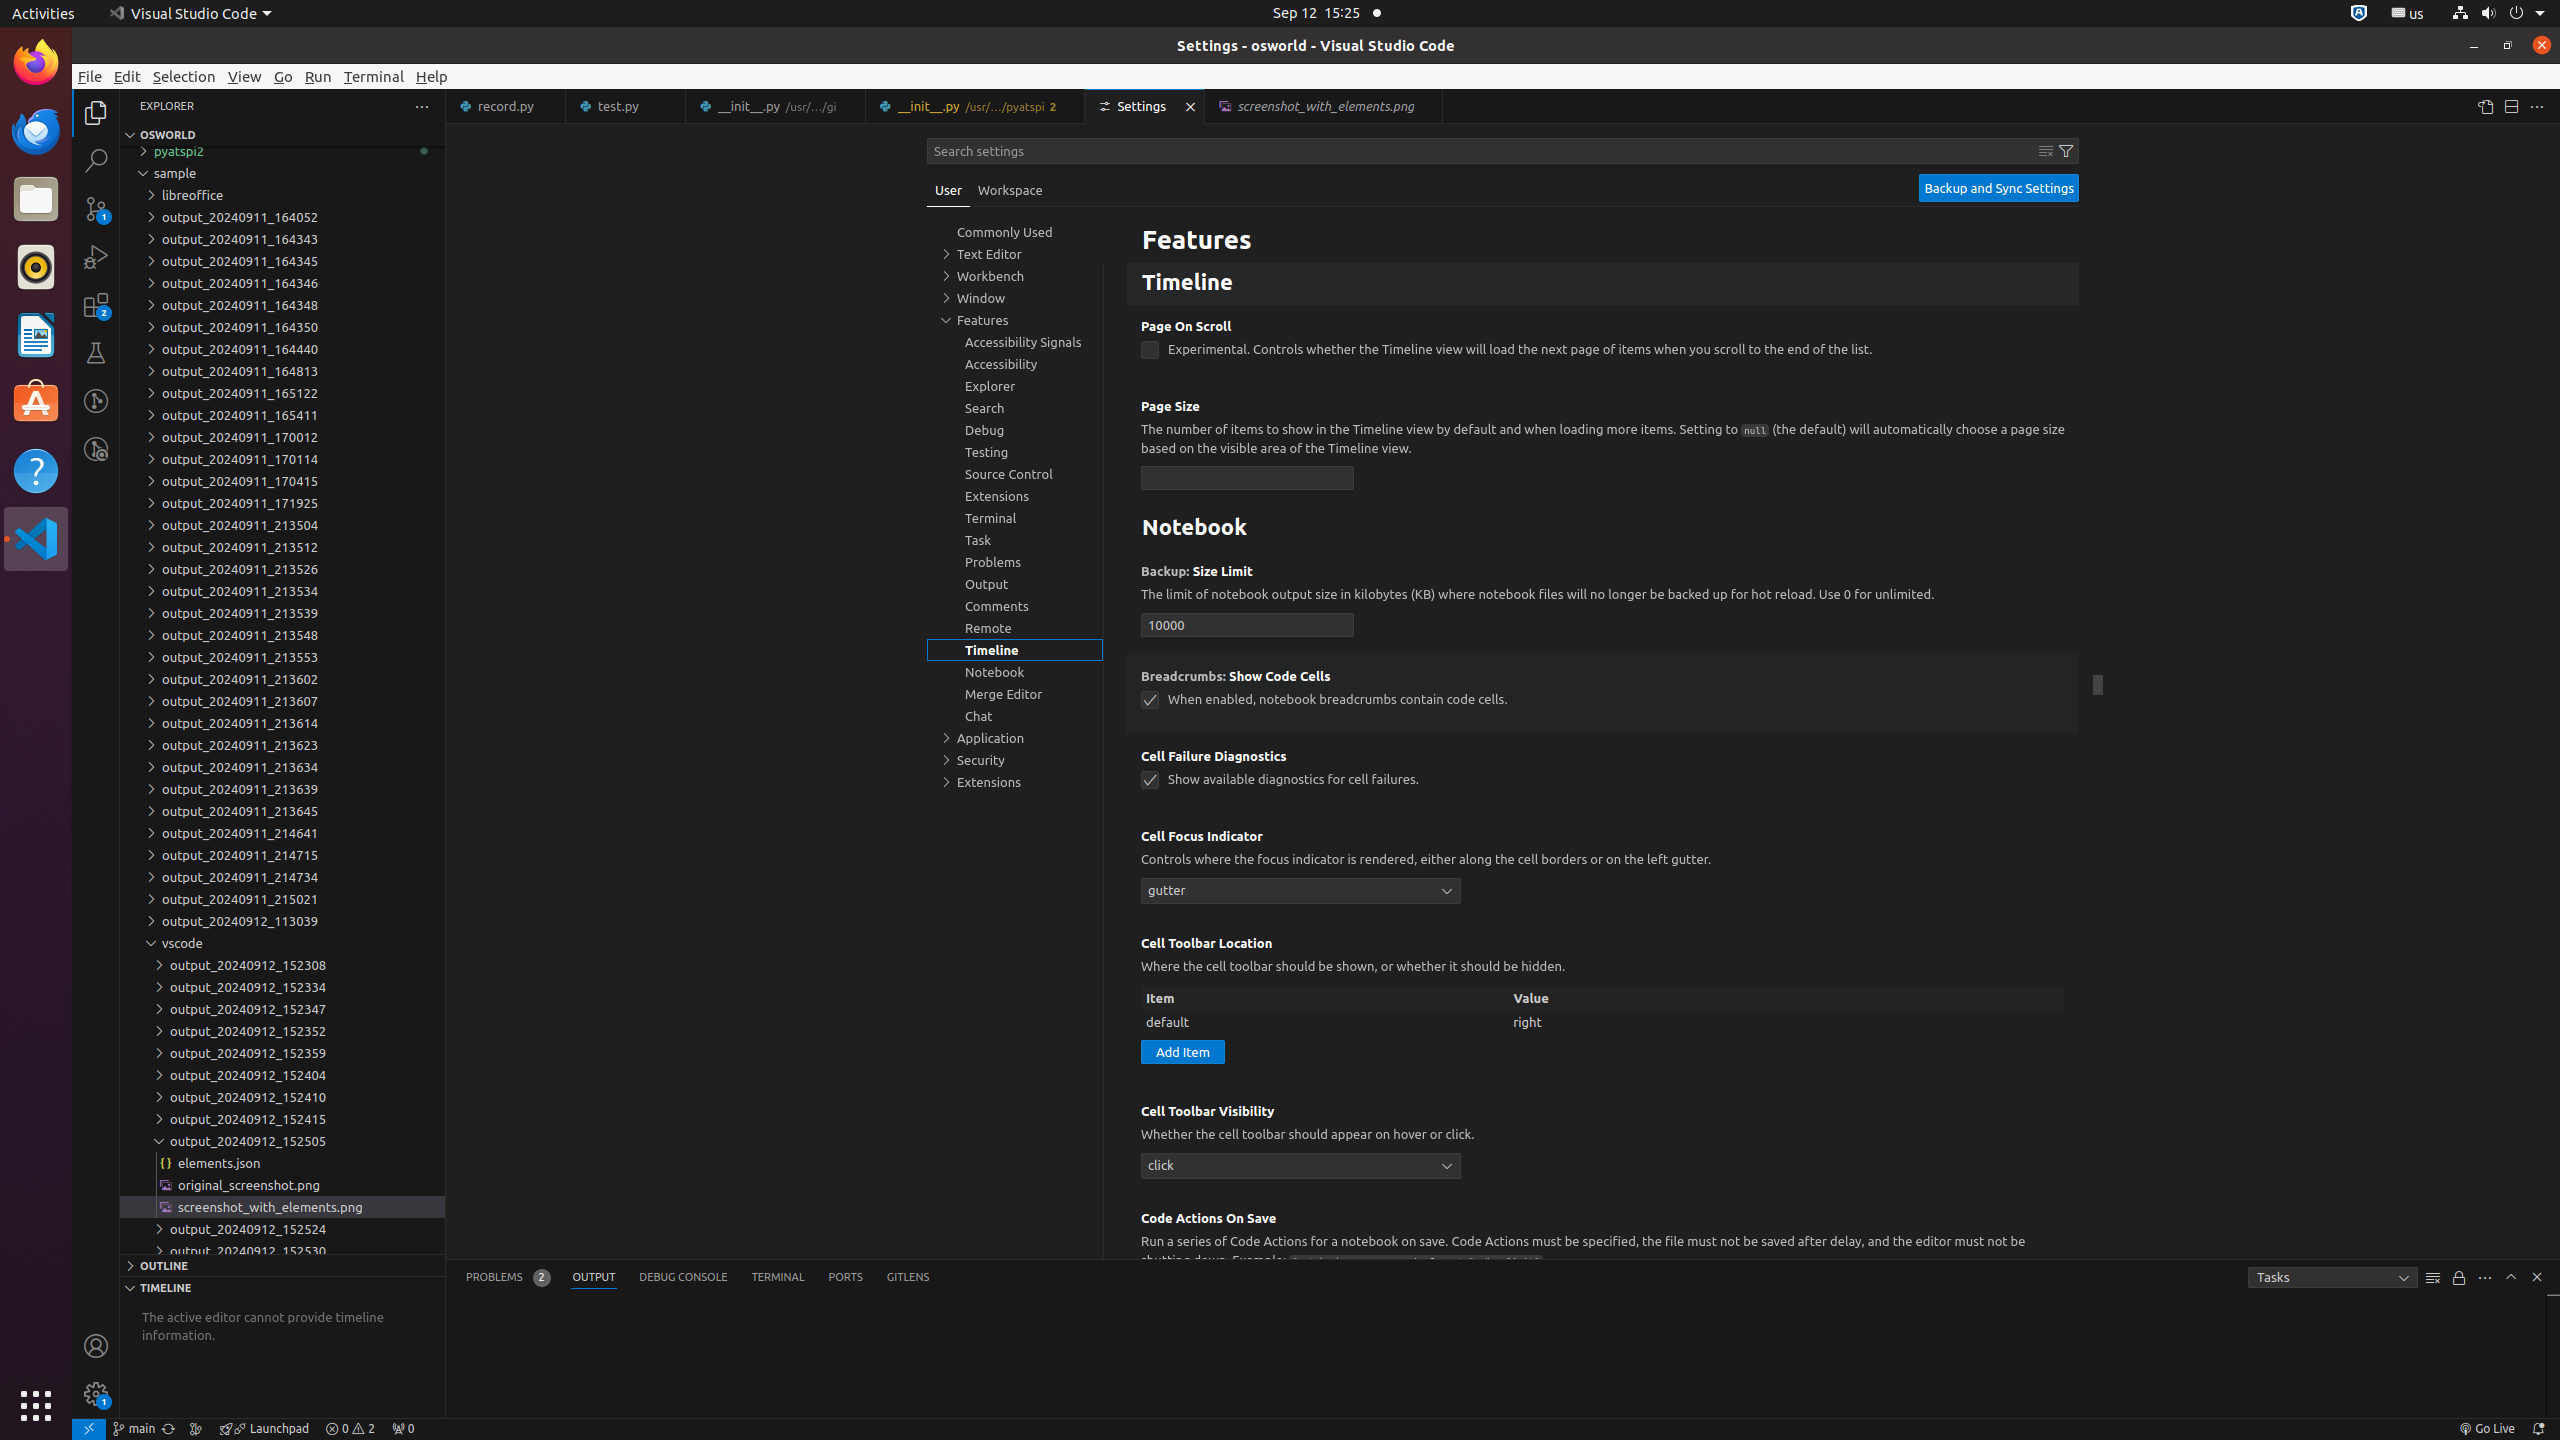  What do you see at coordinates (1015, 738) in the screenshot?
I see `Application, group` at bounding box center [1015, 738].